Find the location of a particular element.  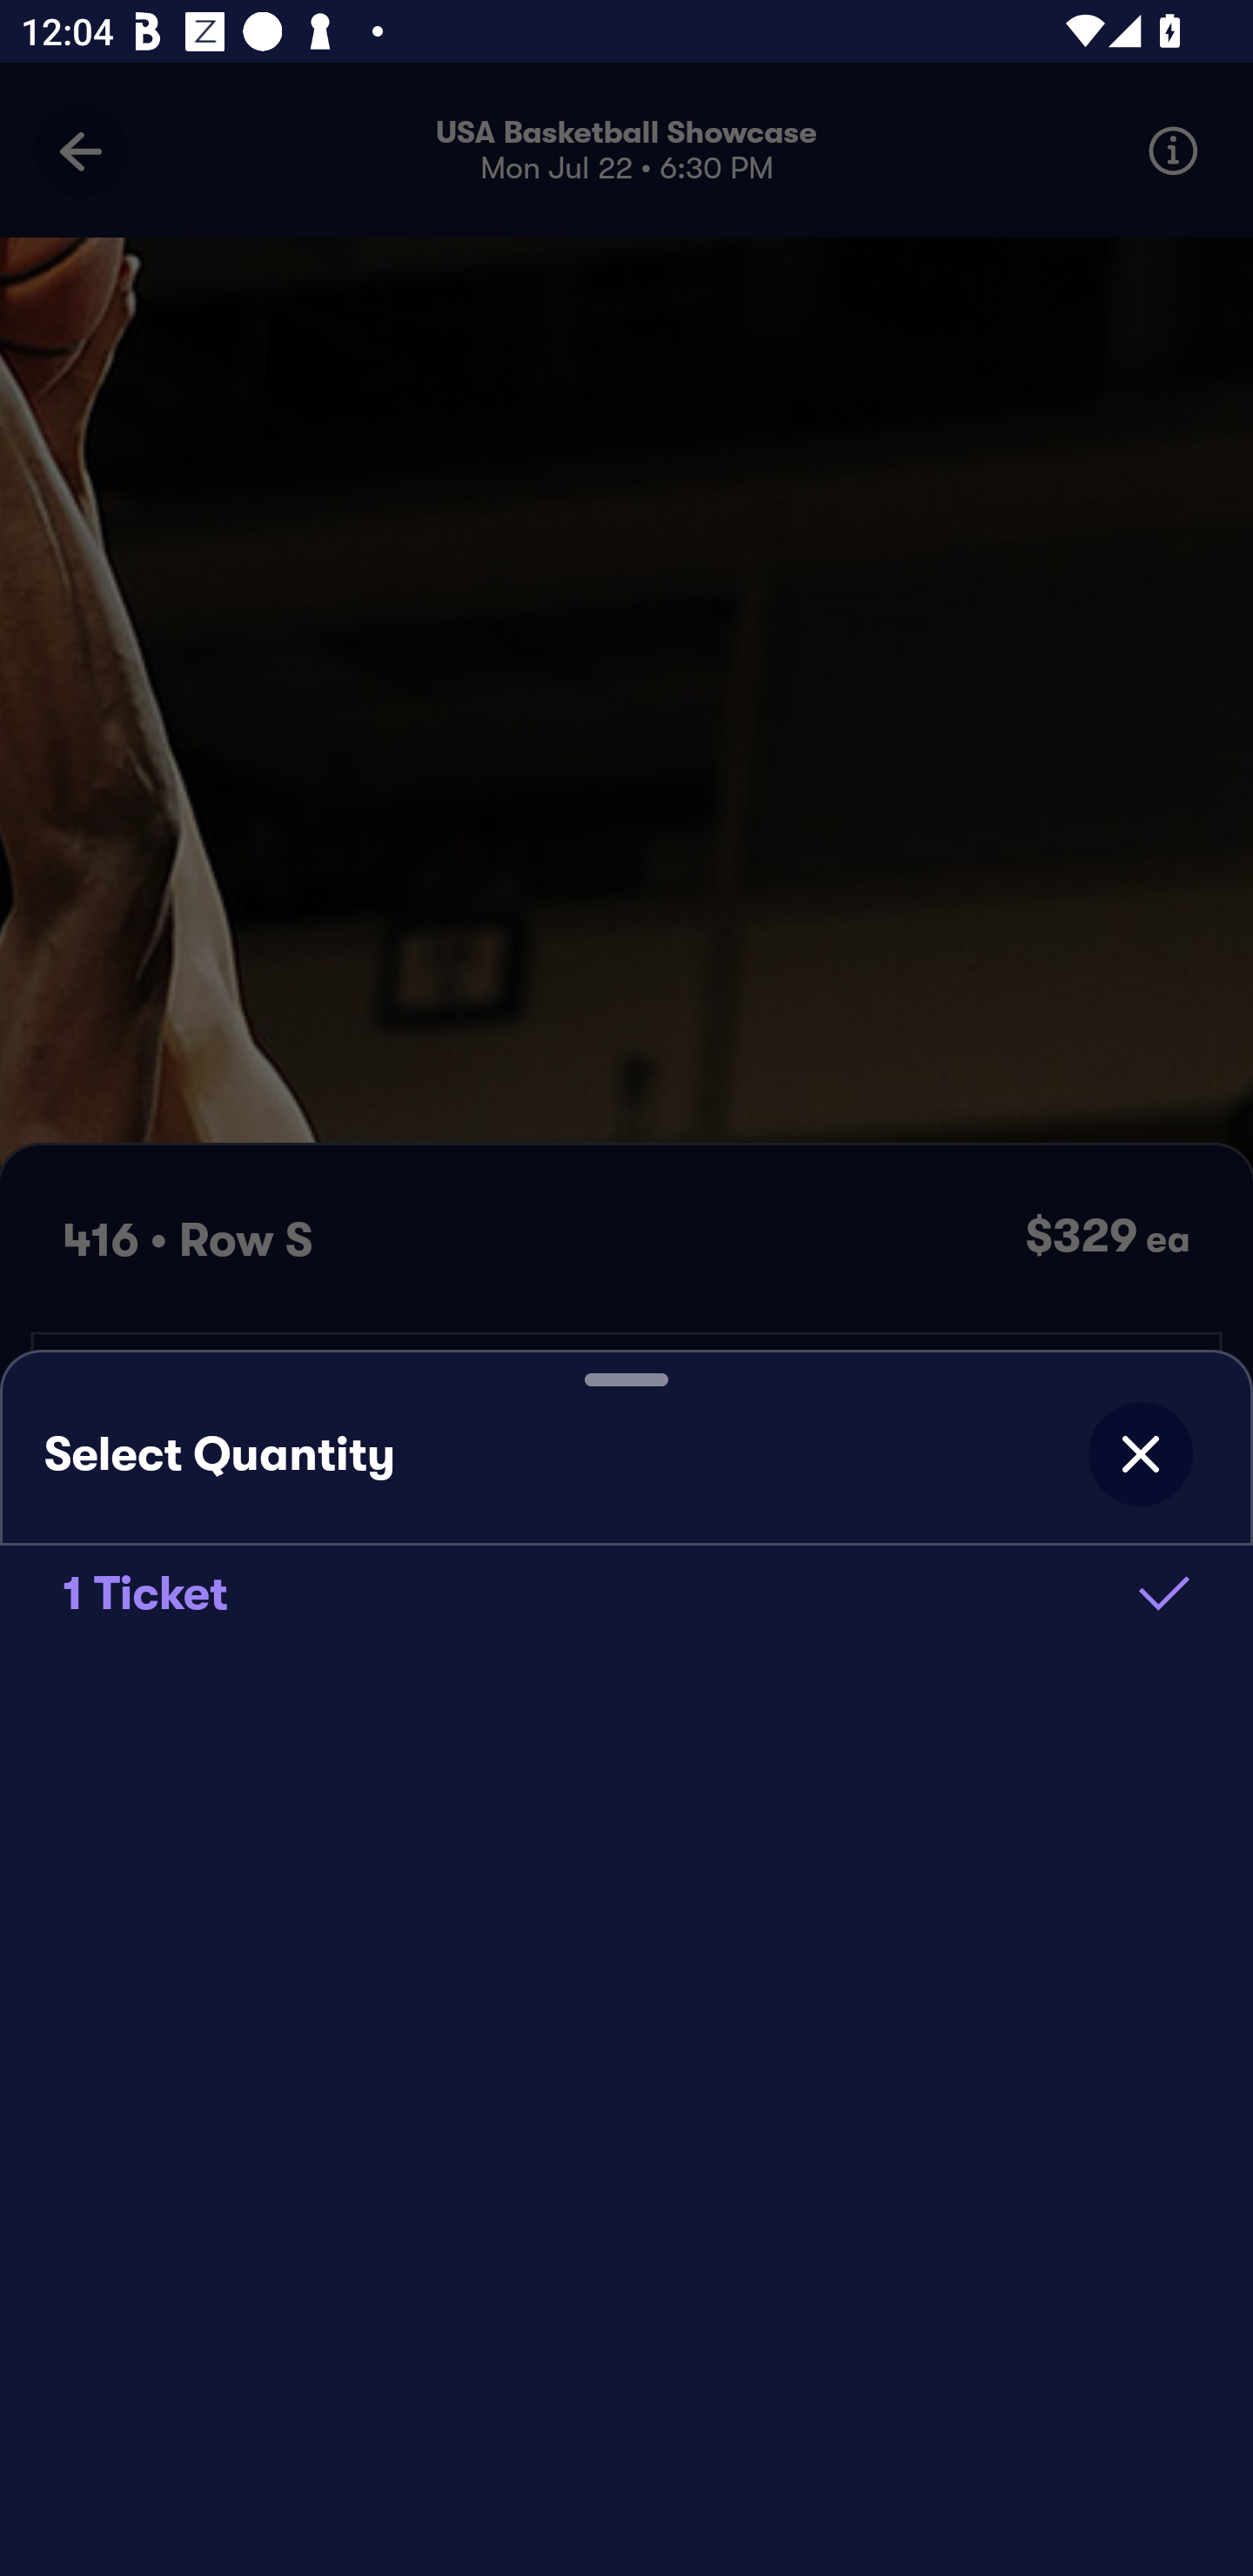

close is located at coordinates (1140, 1453).